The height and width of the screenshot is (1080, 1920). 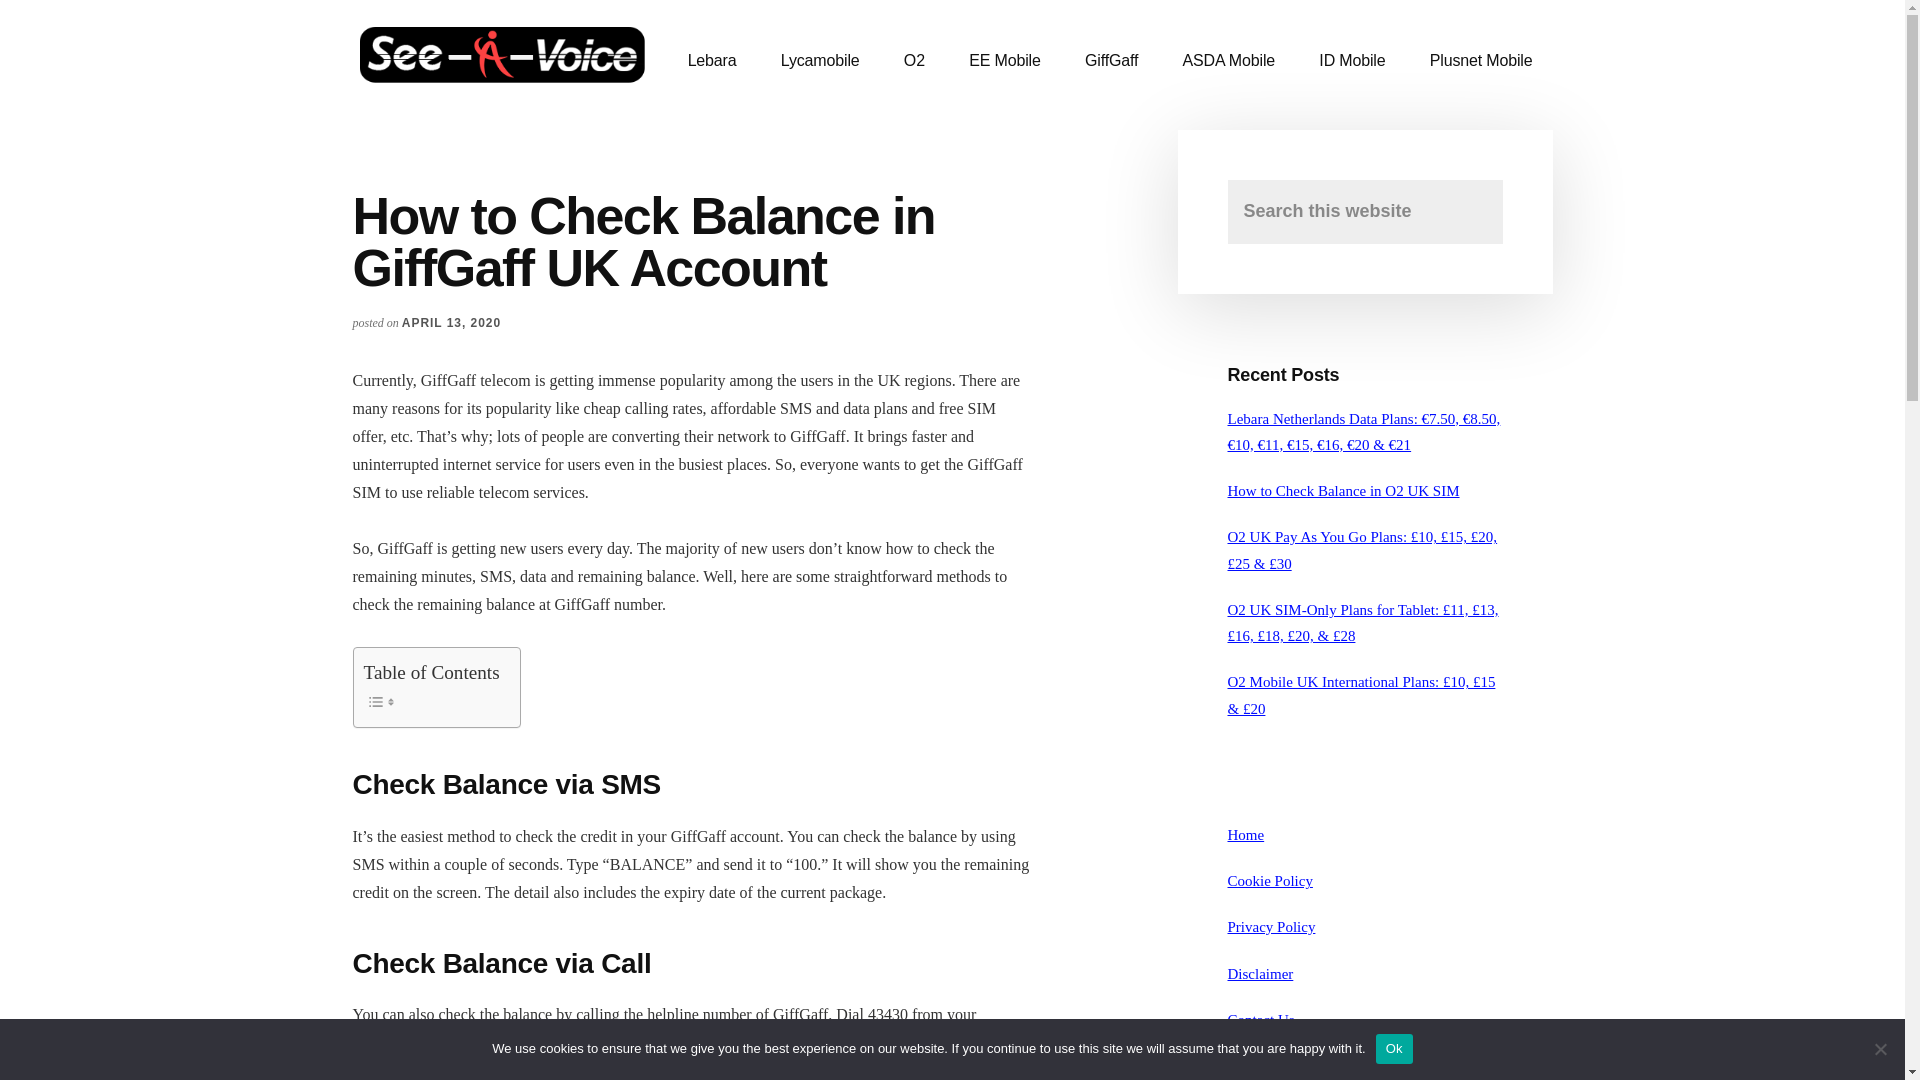 What do you see at coordinates (712, 60) in the screenshot?
I see `Lebara` at bounding box center [712, 60].